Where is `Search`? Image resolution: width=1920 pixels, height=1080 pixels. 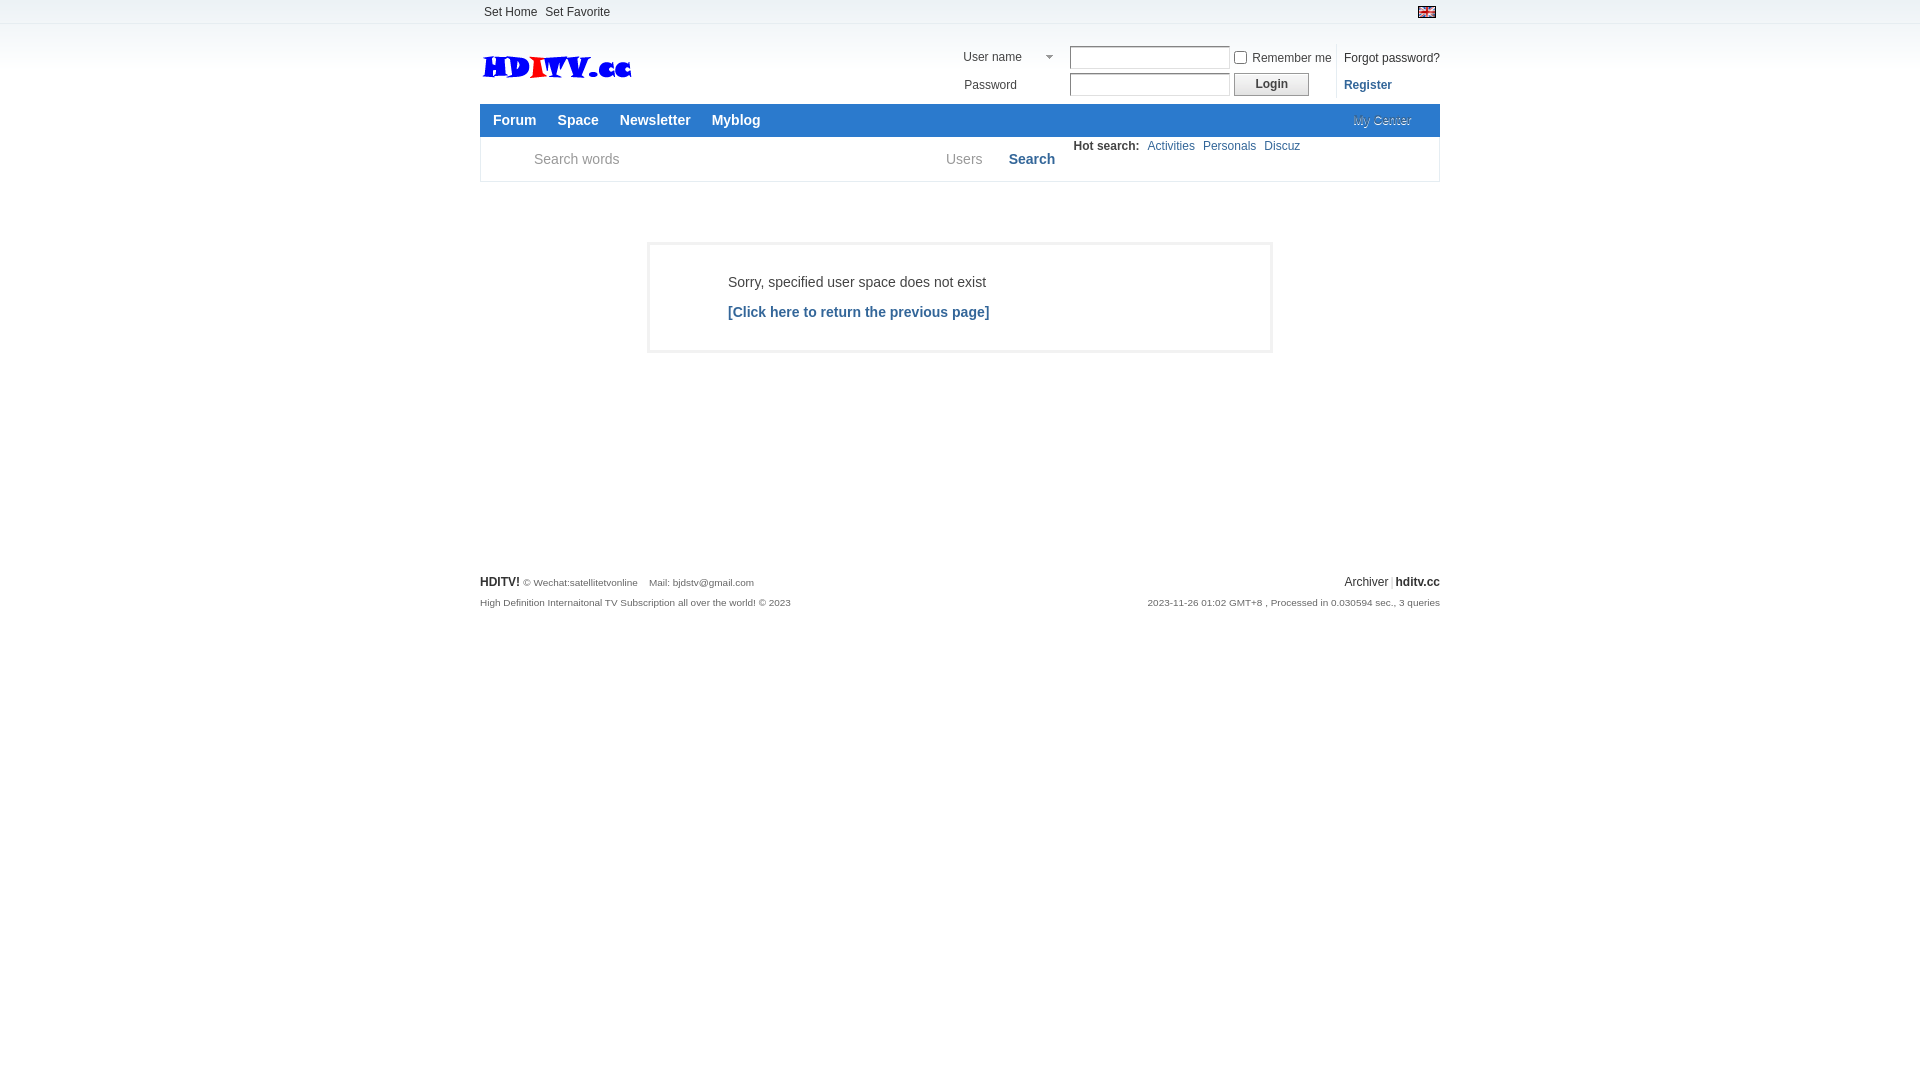
Search is located at coordinates (1032, 160).